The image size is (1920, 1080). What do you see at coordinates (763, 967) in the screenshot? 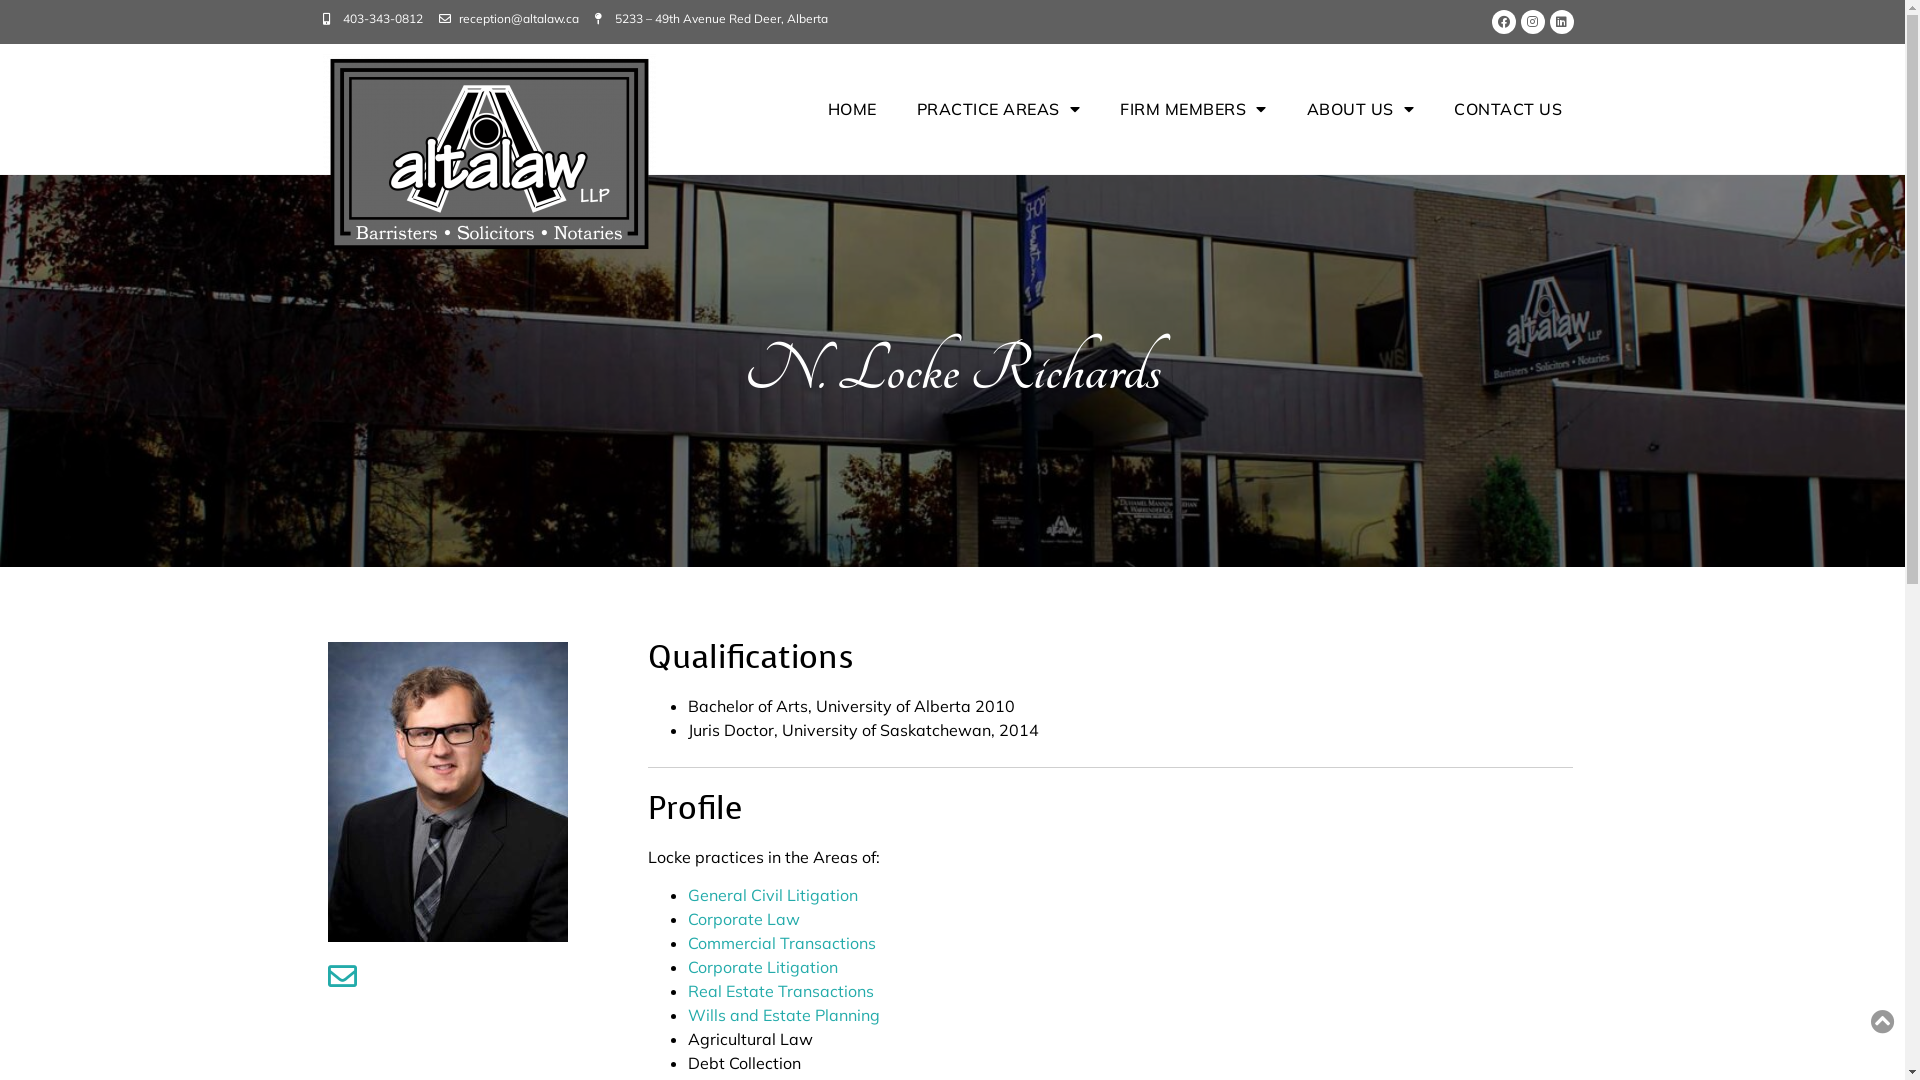
I see `Corporate Litigation` at bounding box center [763, 967].